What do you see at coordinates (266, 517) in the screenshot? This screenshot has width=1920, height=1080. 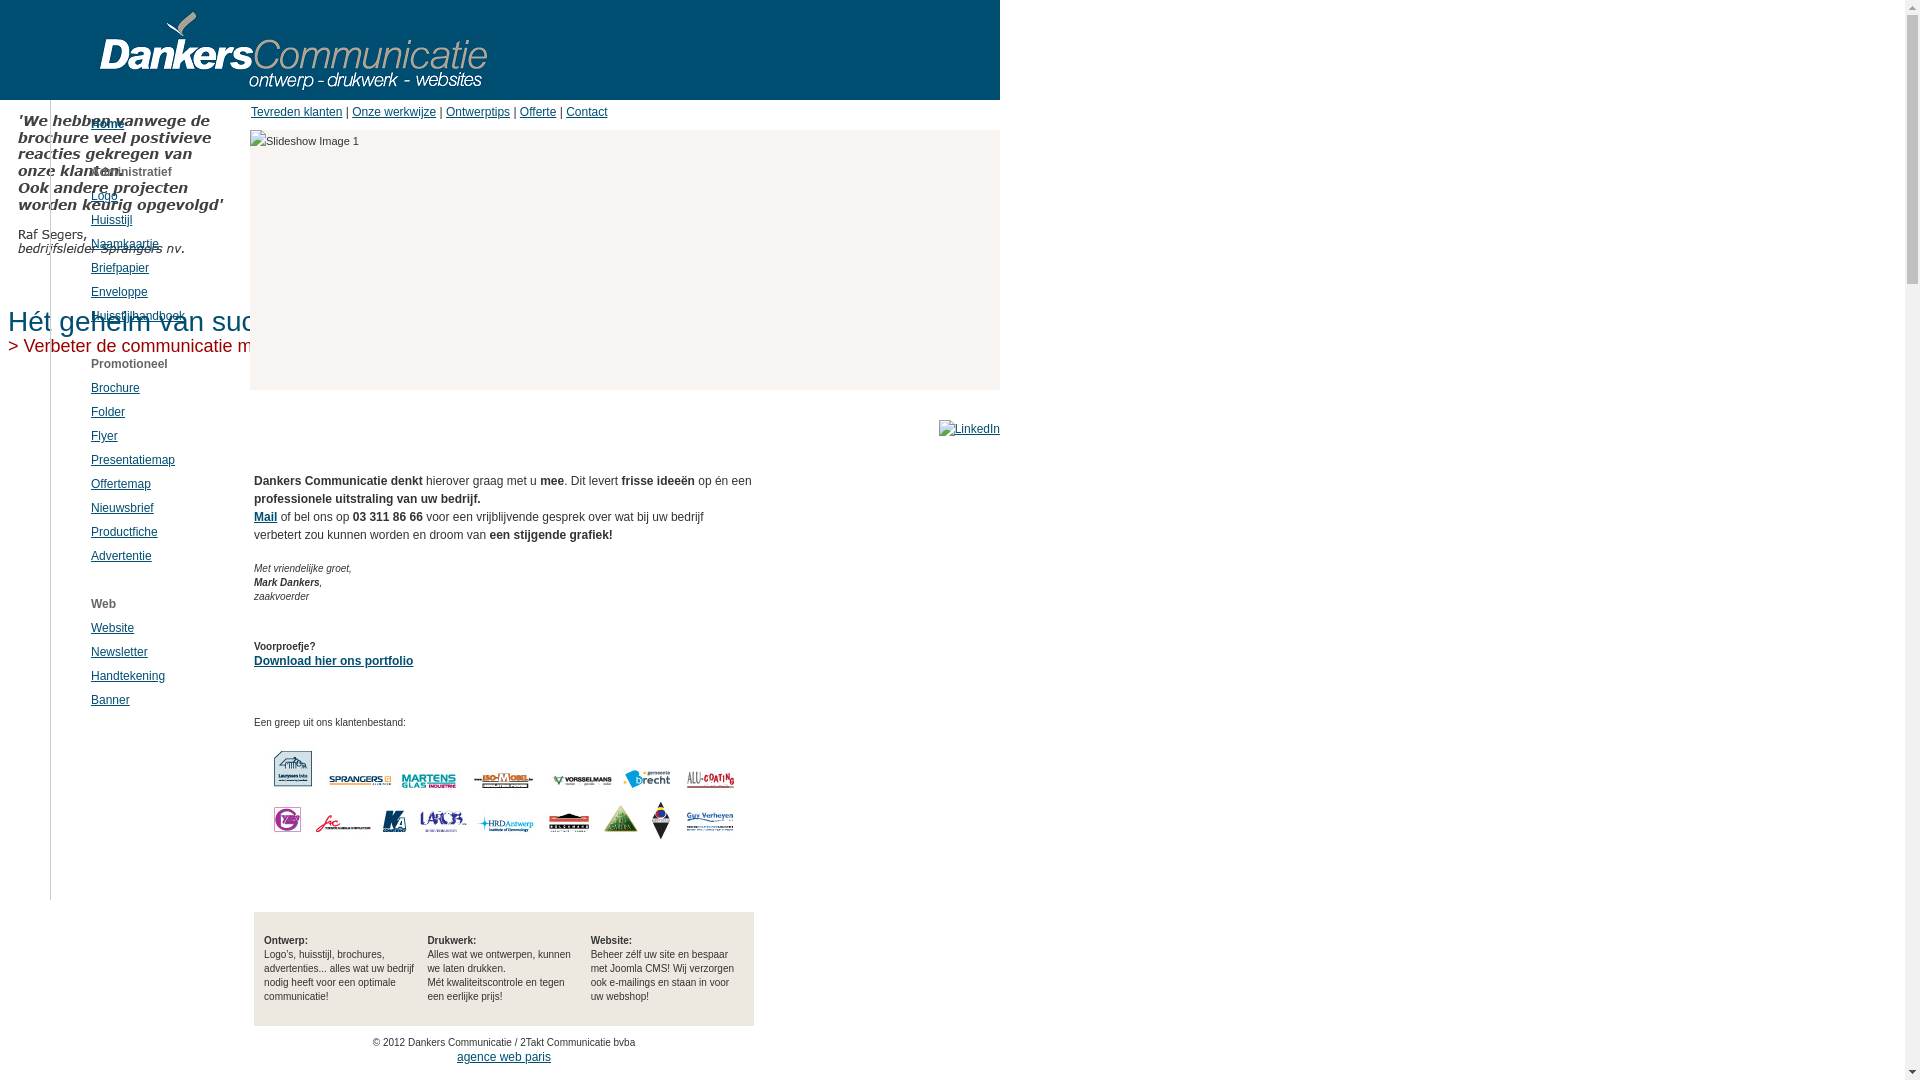 I see `Mail` at bounding box center [266, 517].